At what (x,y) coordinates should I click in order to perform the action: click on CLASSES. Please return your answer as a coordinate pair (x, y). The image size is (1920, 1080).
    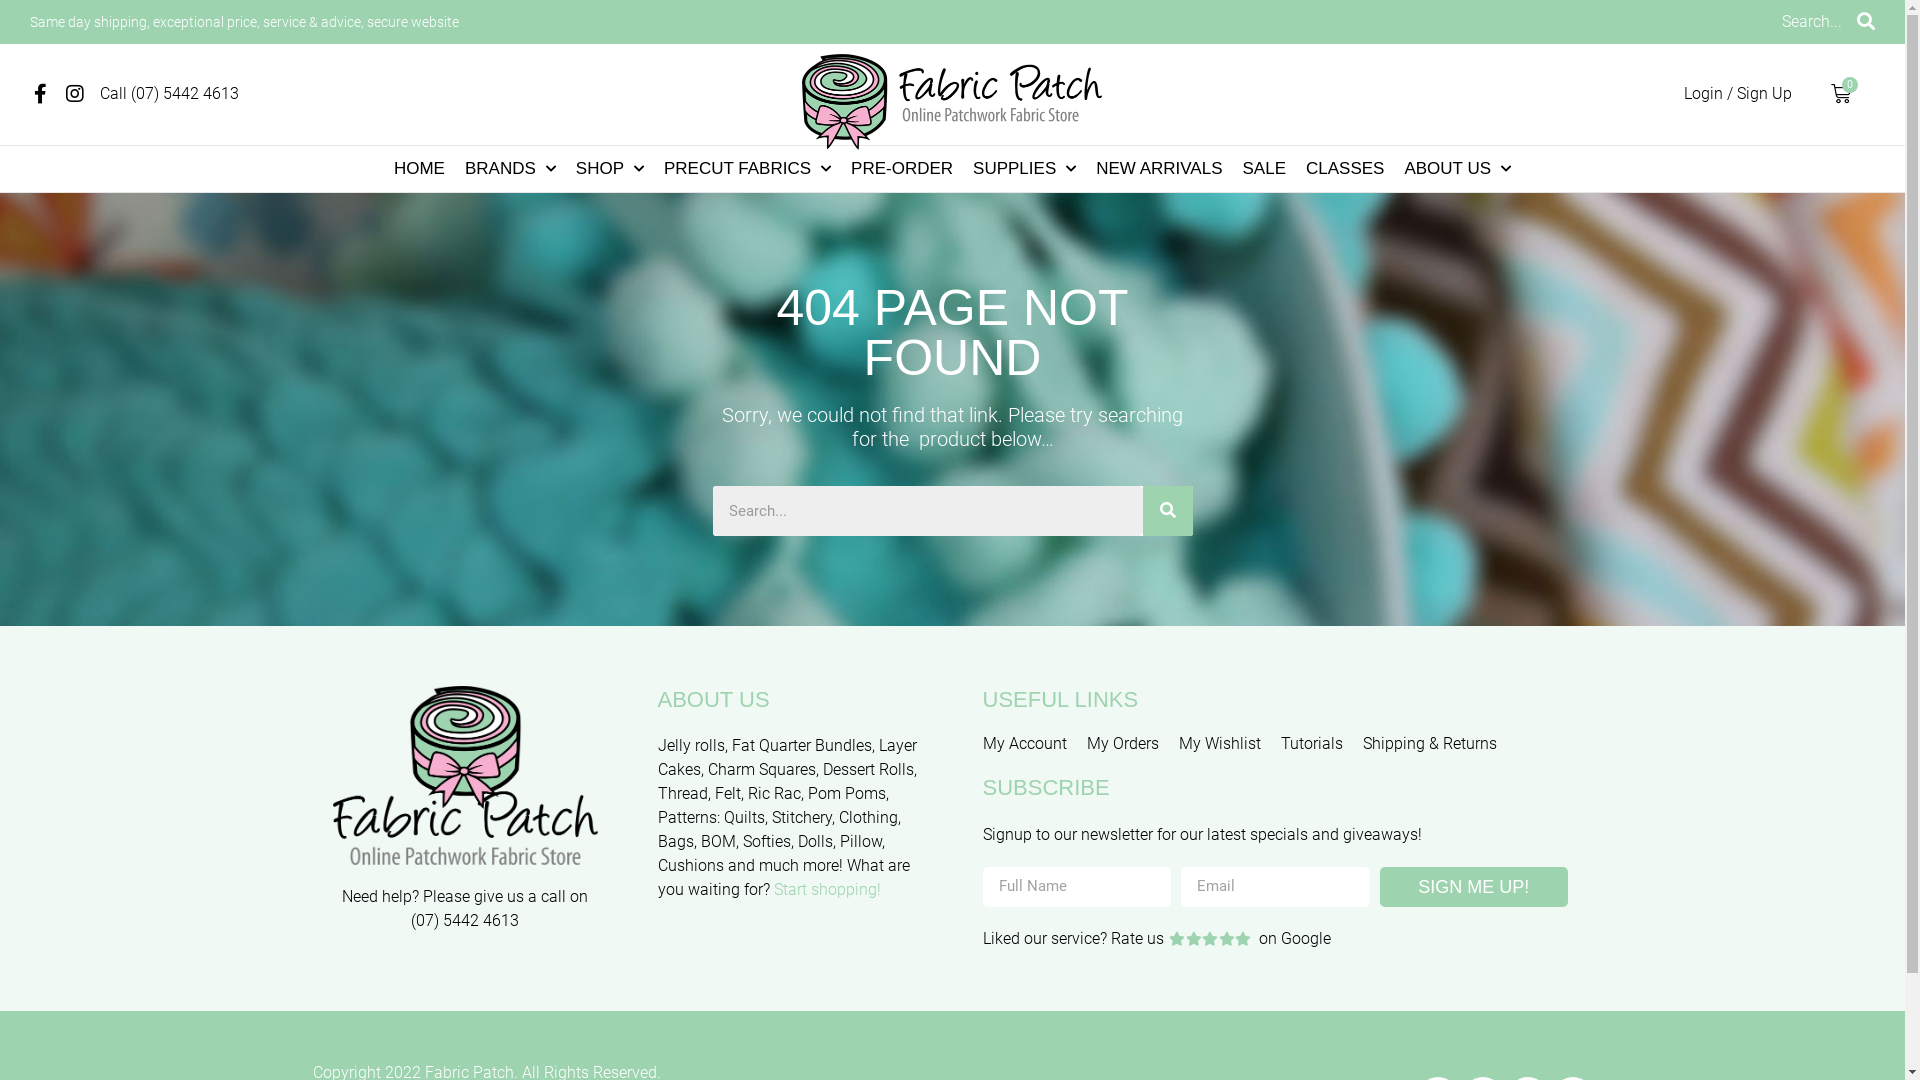
    Looking at the image, I should click on (1345, 169).